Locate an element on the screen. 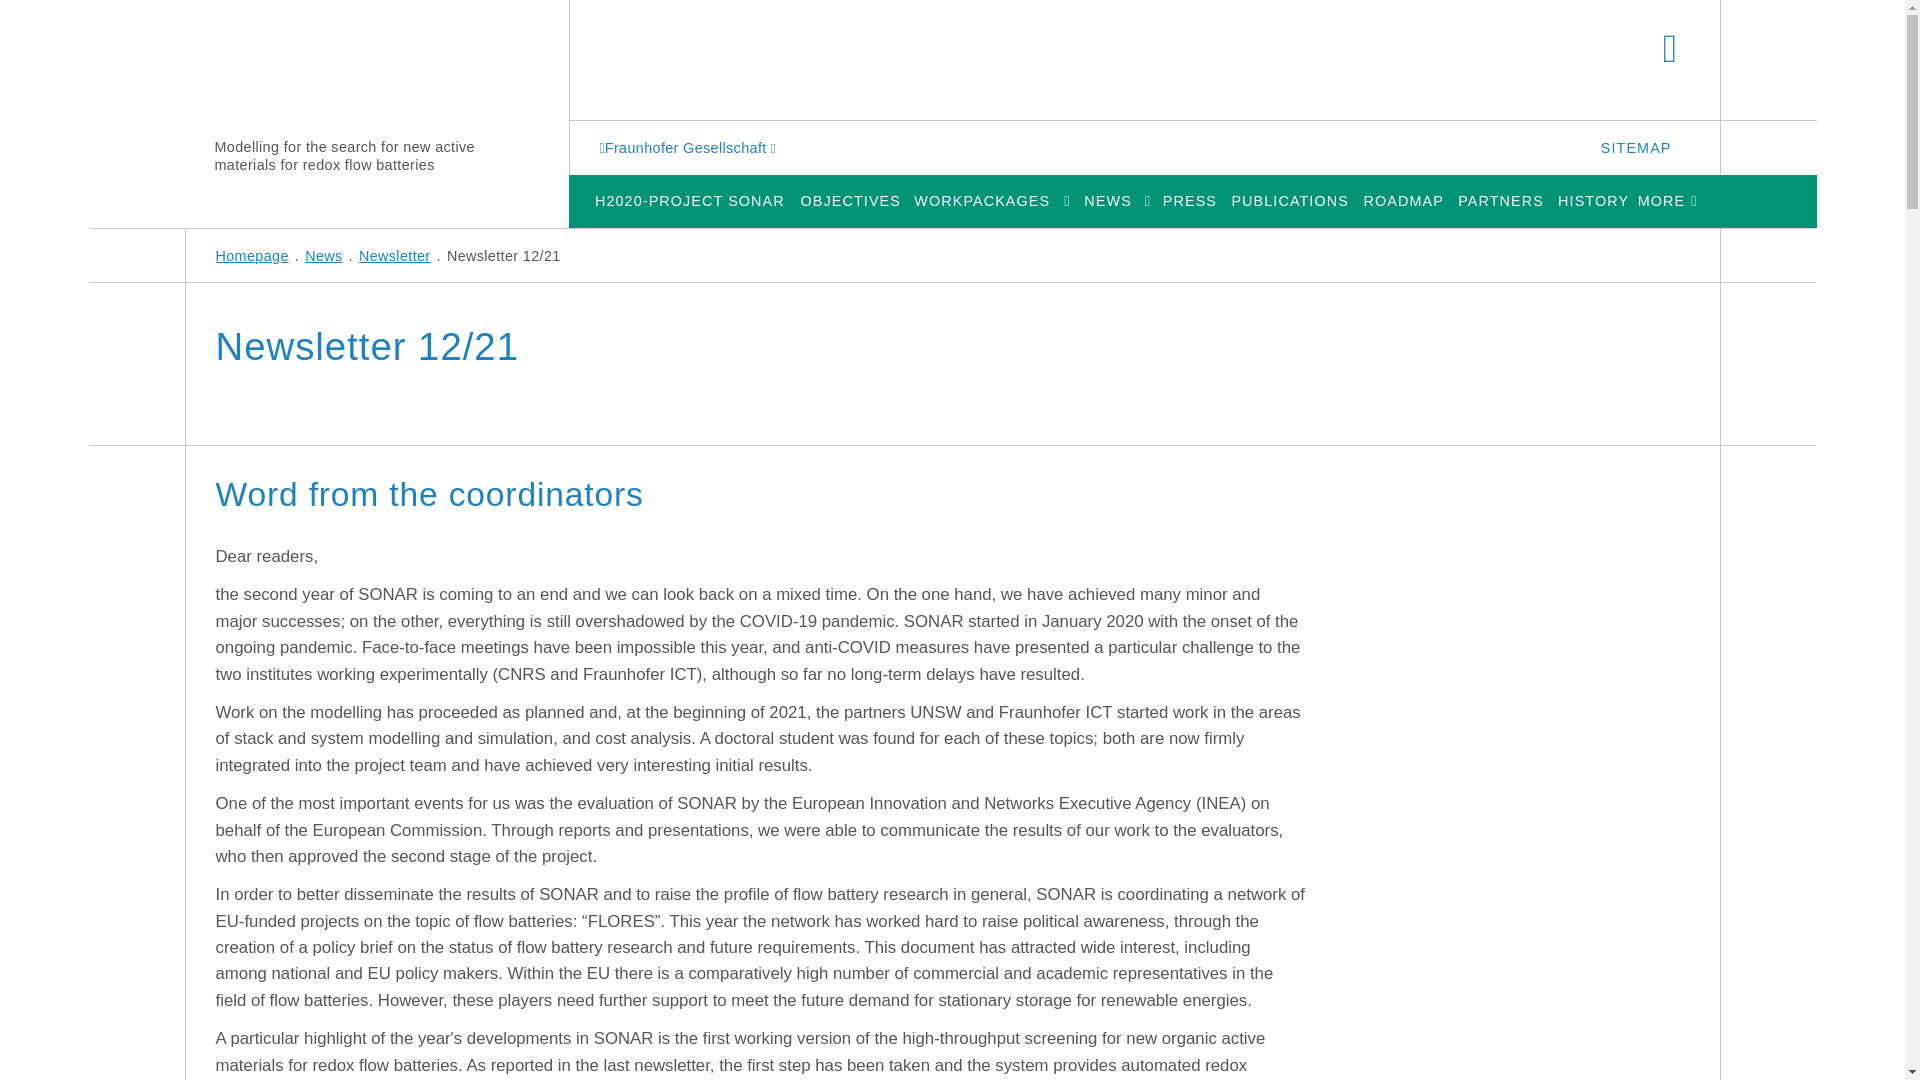 The image size is (1920, 1080). News is located at coordinates (323, 256).